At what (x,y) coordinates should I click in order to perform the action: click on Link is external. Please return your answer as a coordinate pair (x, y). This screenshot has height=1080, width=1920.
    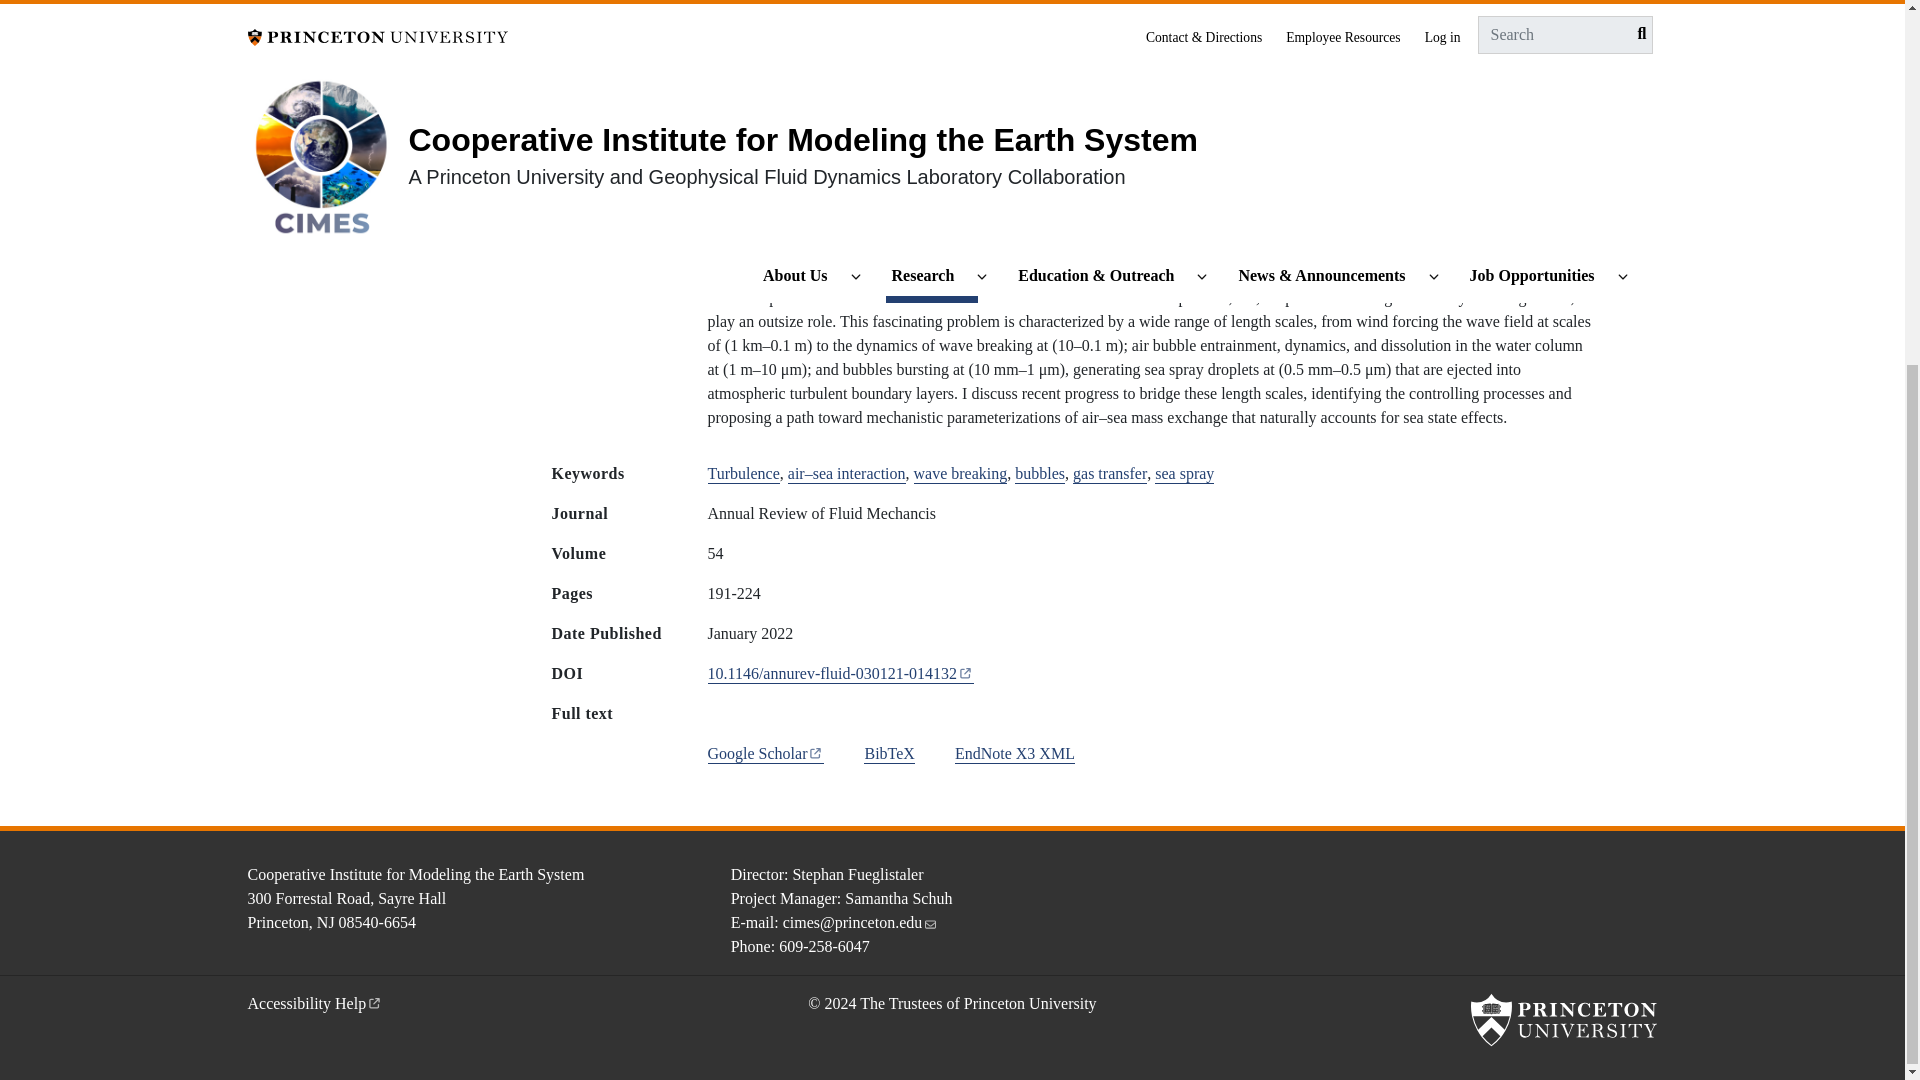
    Looking at the image, I should click on (966, 672).